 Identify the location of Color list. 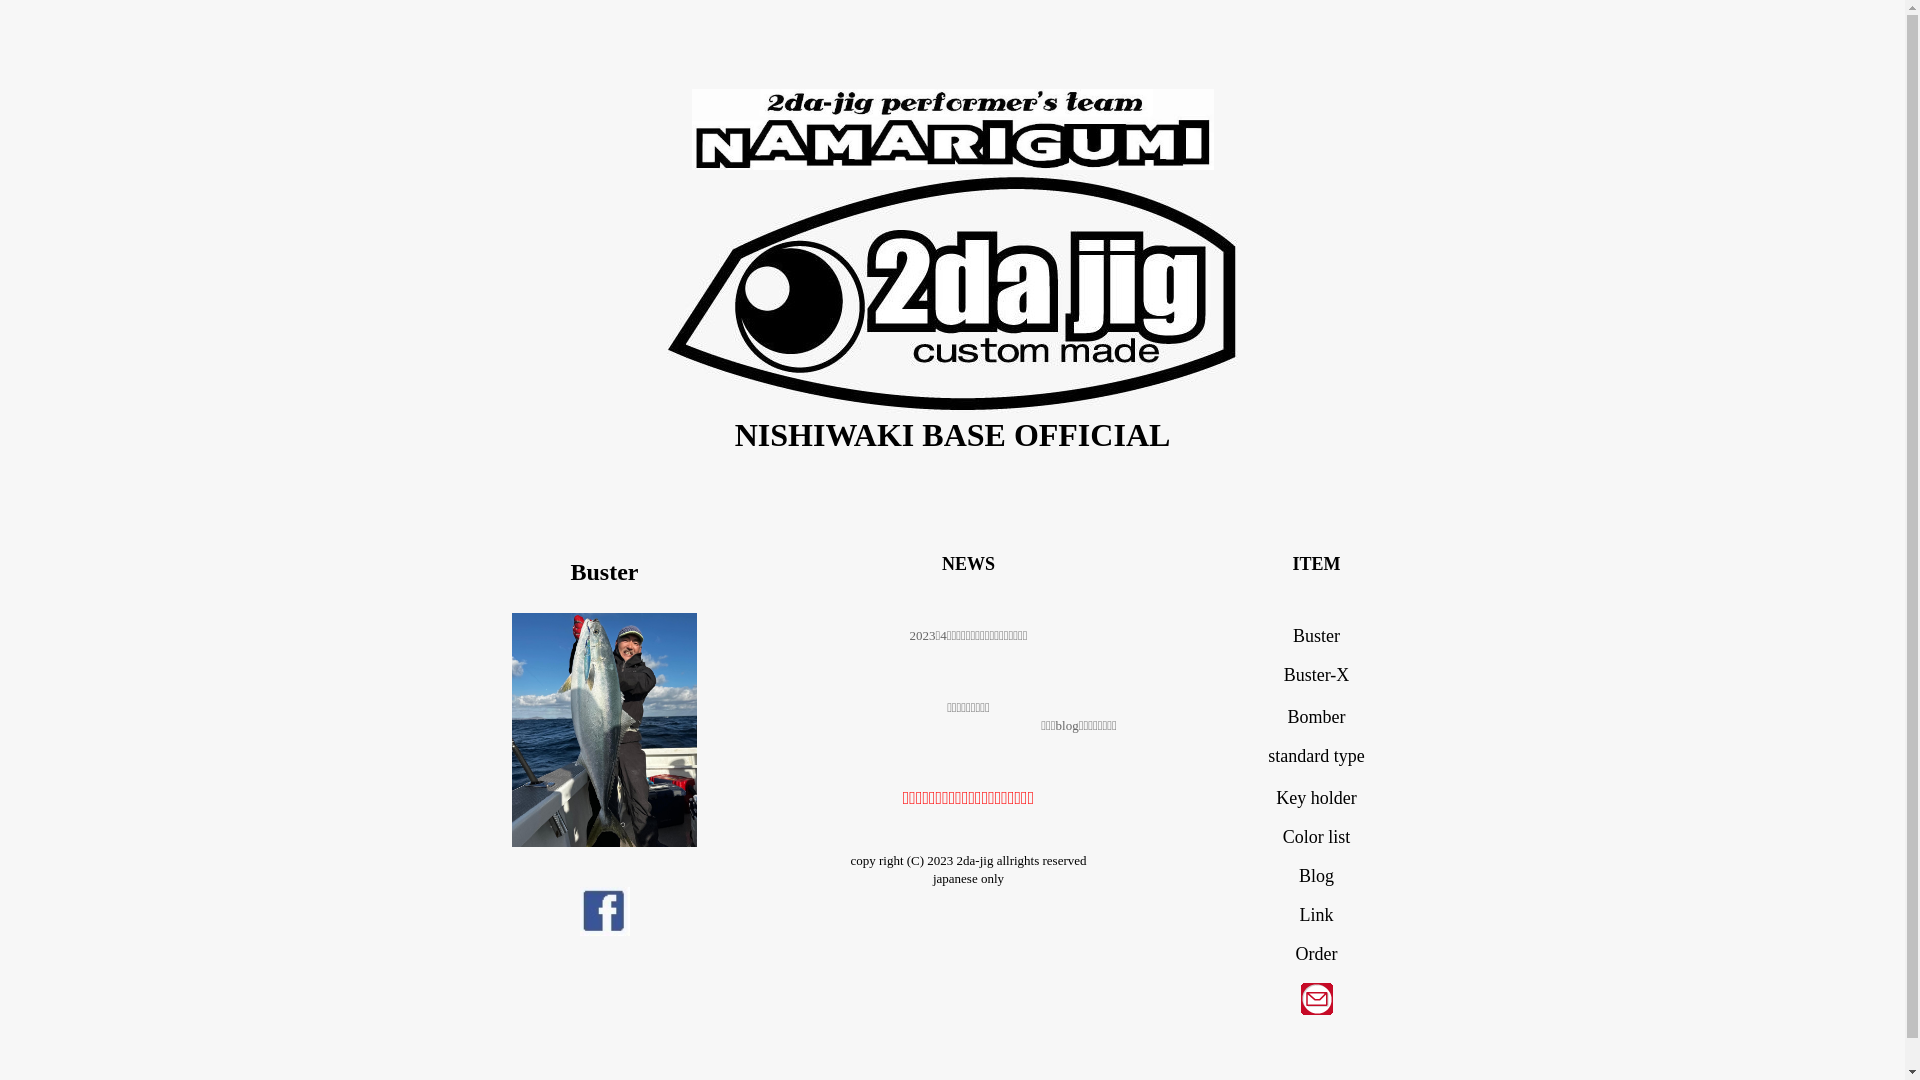
(1317, 837).